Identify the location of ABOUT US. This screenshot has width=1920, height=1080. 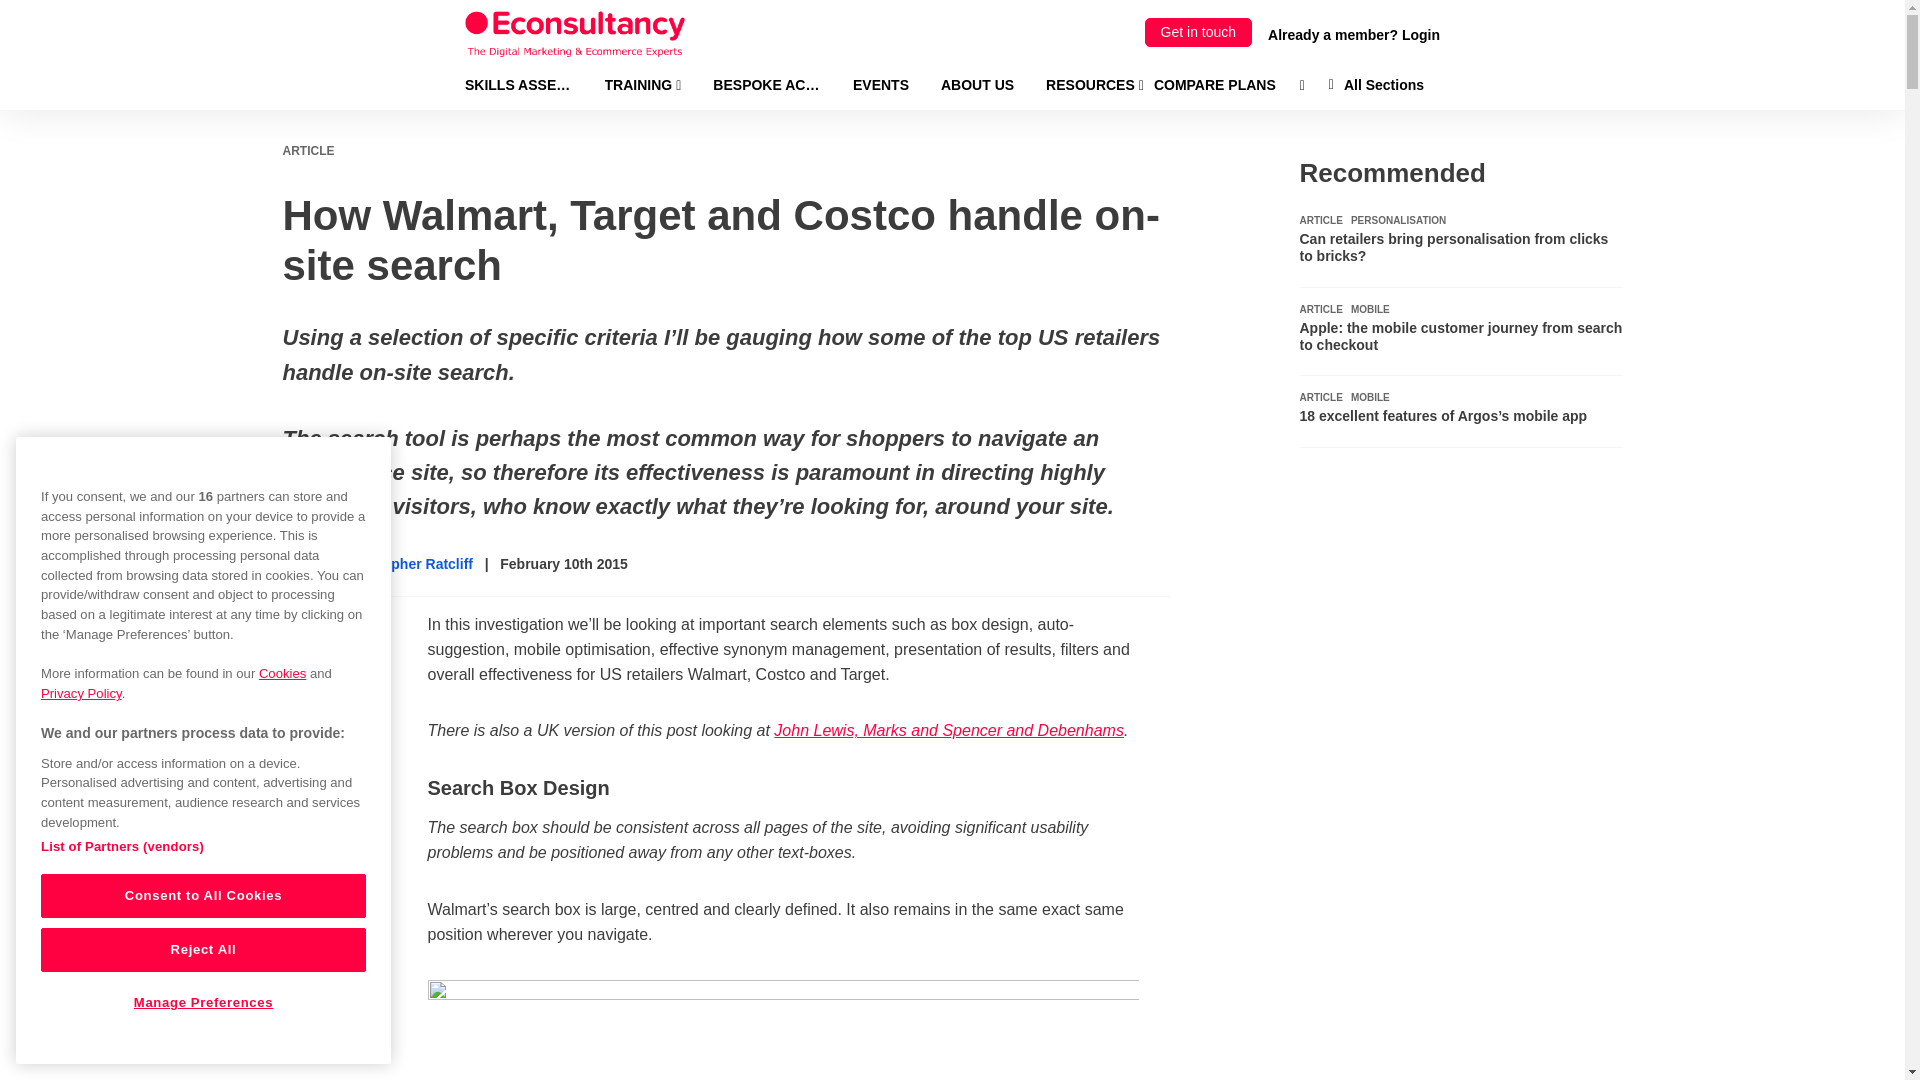
(976, 84).